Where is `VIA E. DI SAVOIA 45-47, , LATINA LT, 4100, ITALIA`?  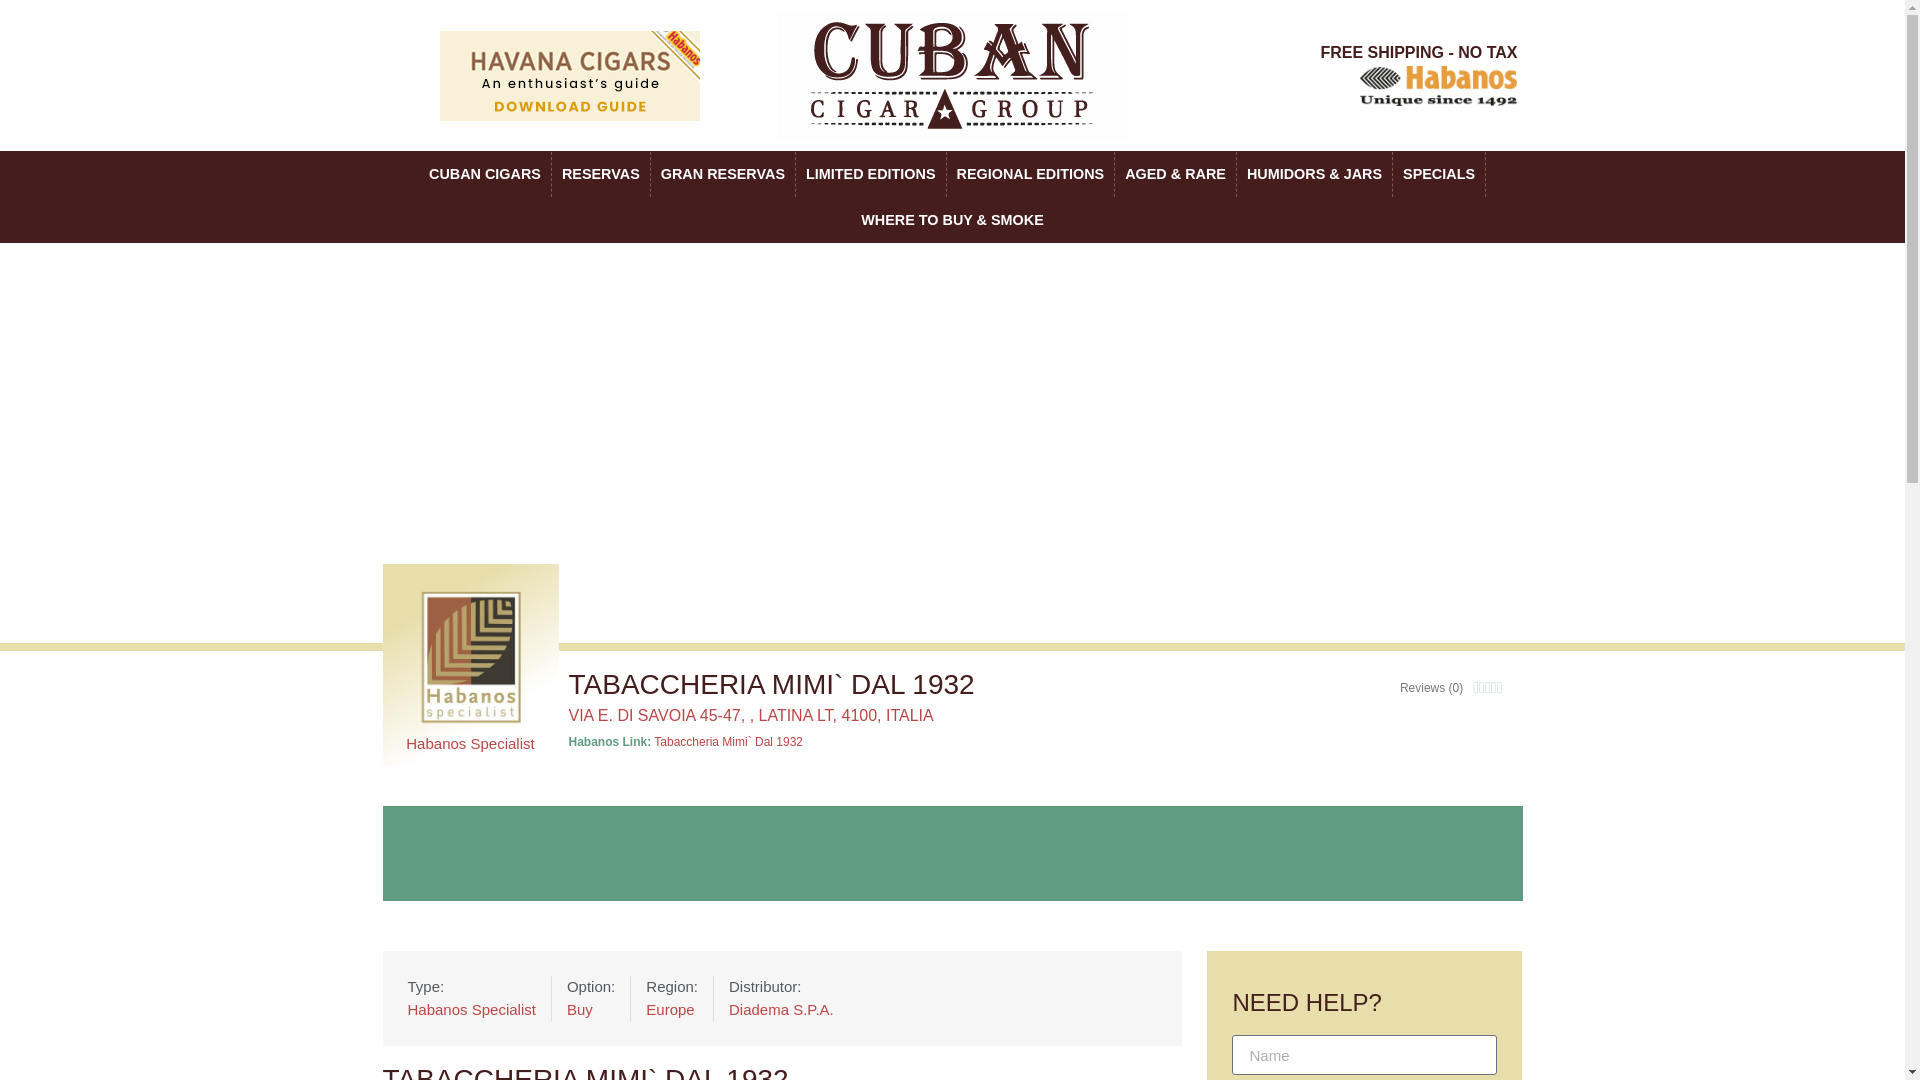 VIA E. DI SAVOIA 45-47, , LATINA LT, 4100, ITALIA is located at coordinates (750, 715).